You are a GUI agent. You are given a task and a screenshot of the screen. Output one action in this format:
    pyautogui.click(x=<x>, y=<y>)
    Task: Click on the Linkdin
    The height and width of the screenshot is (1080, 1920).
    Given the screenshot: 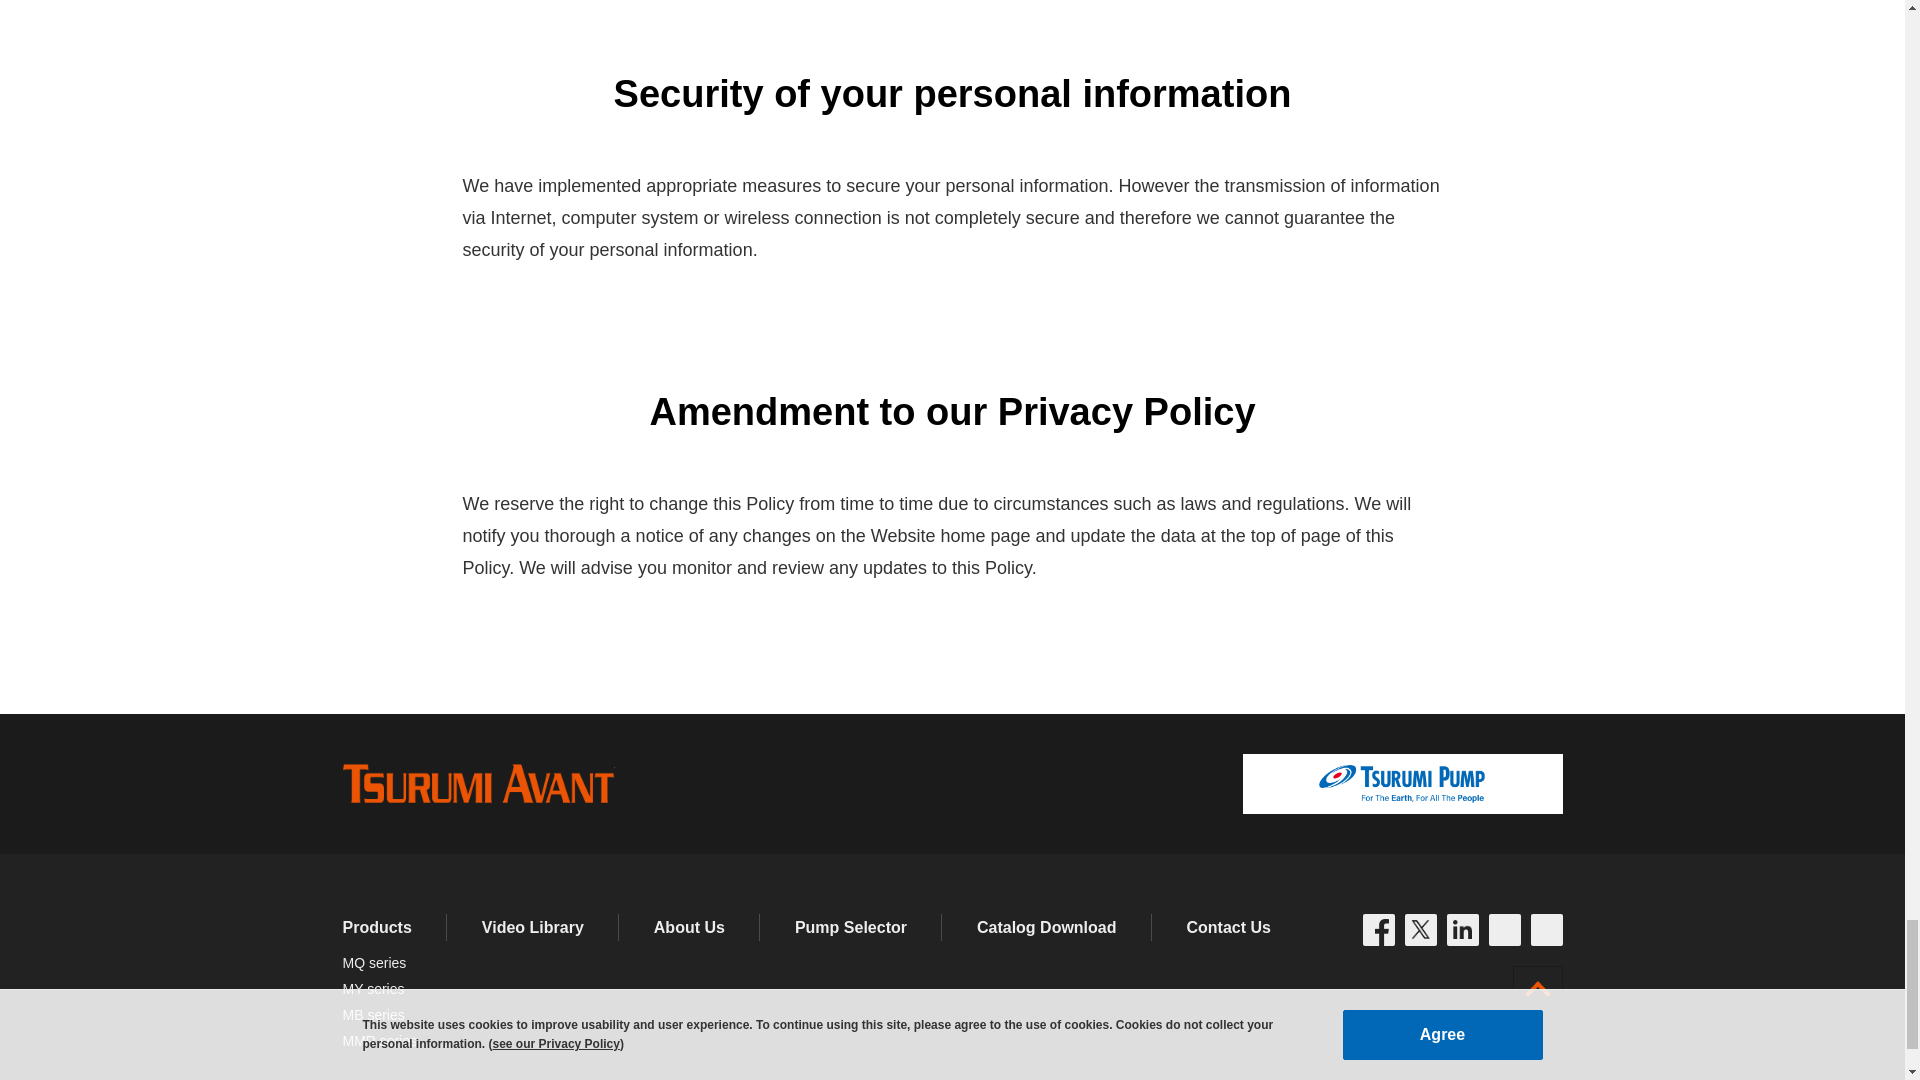 What is the action you would take?
    pyautogui.click(x=1462, y=930)
    